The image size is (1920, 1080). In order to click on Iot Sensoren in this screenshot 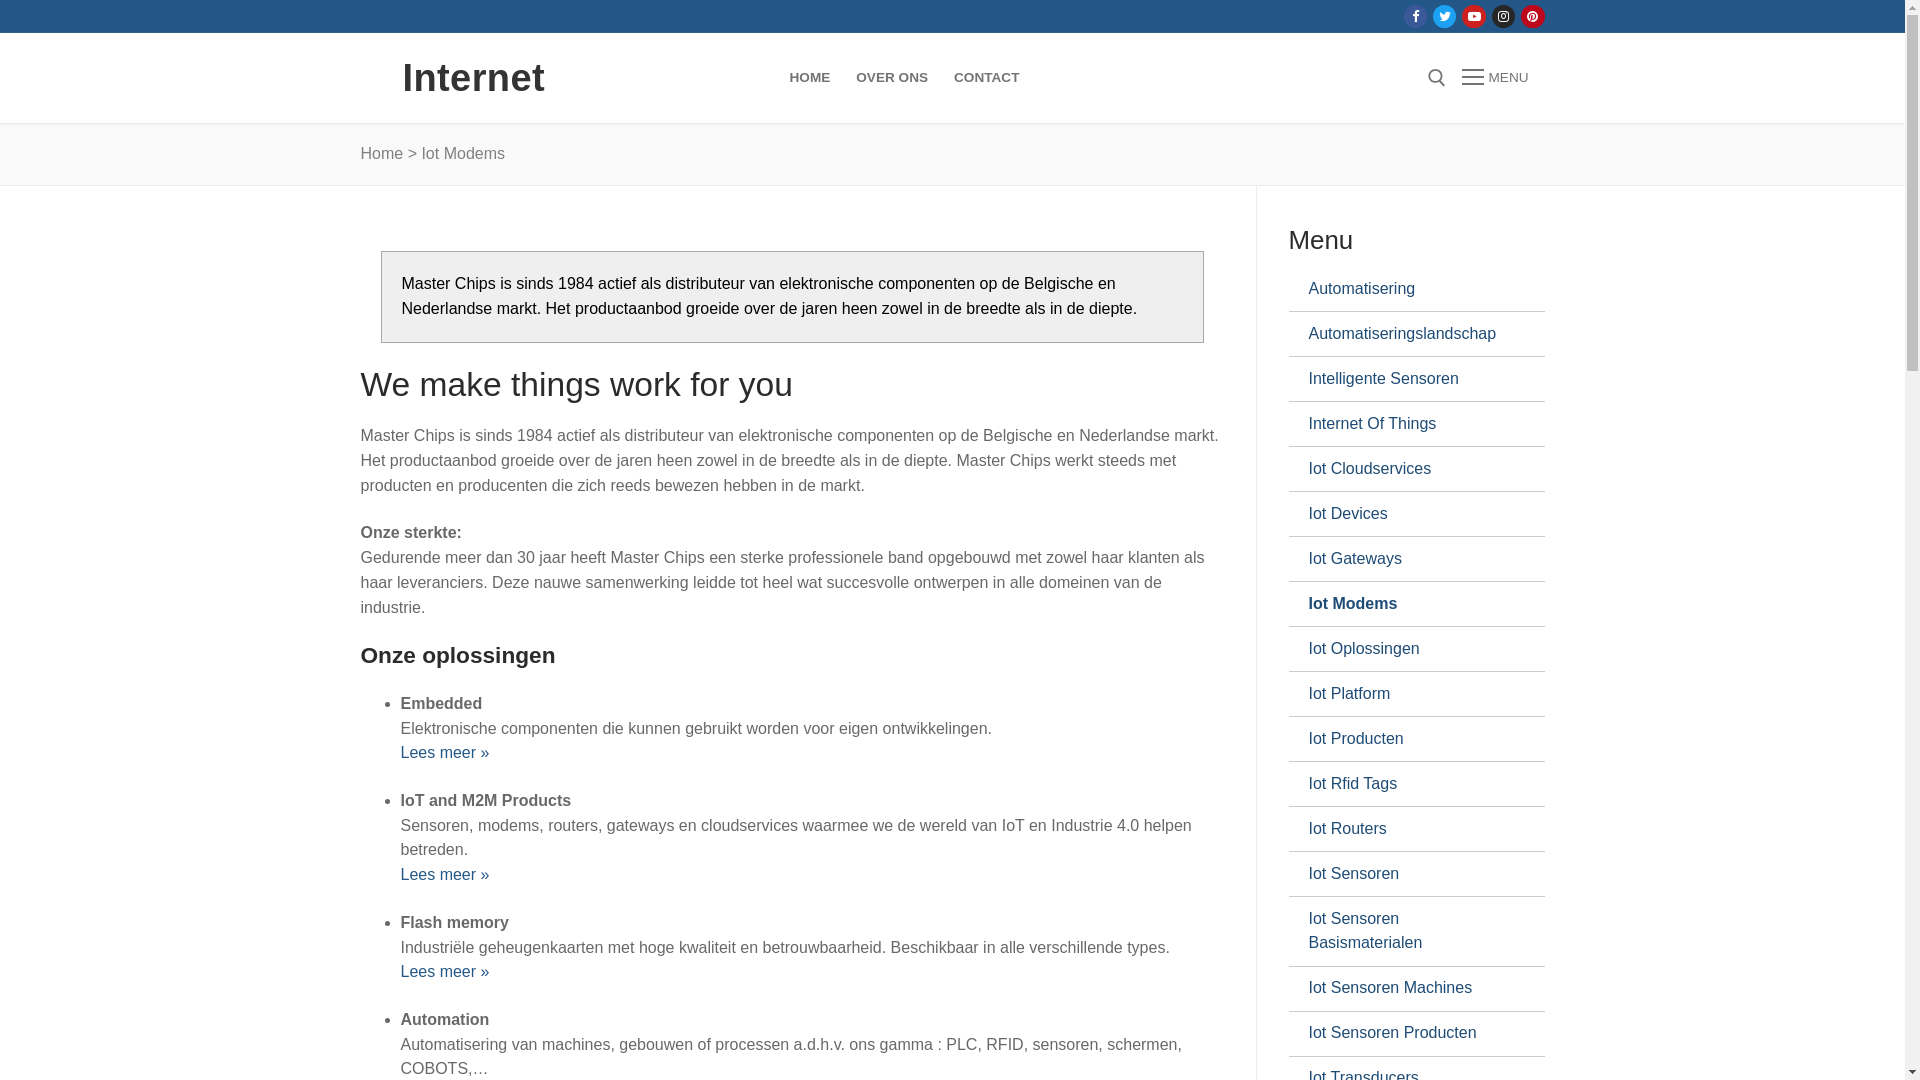, I will do `click(1408, 874)`.